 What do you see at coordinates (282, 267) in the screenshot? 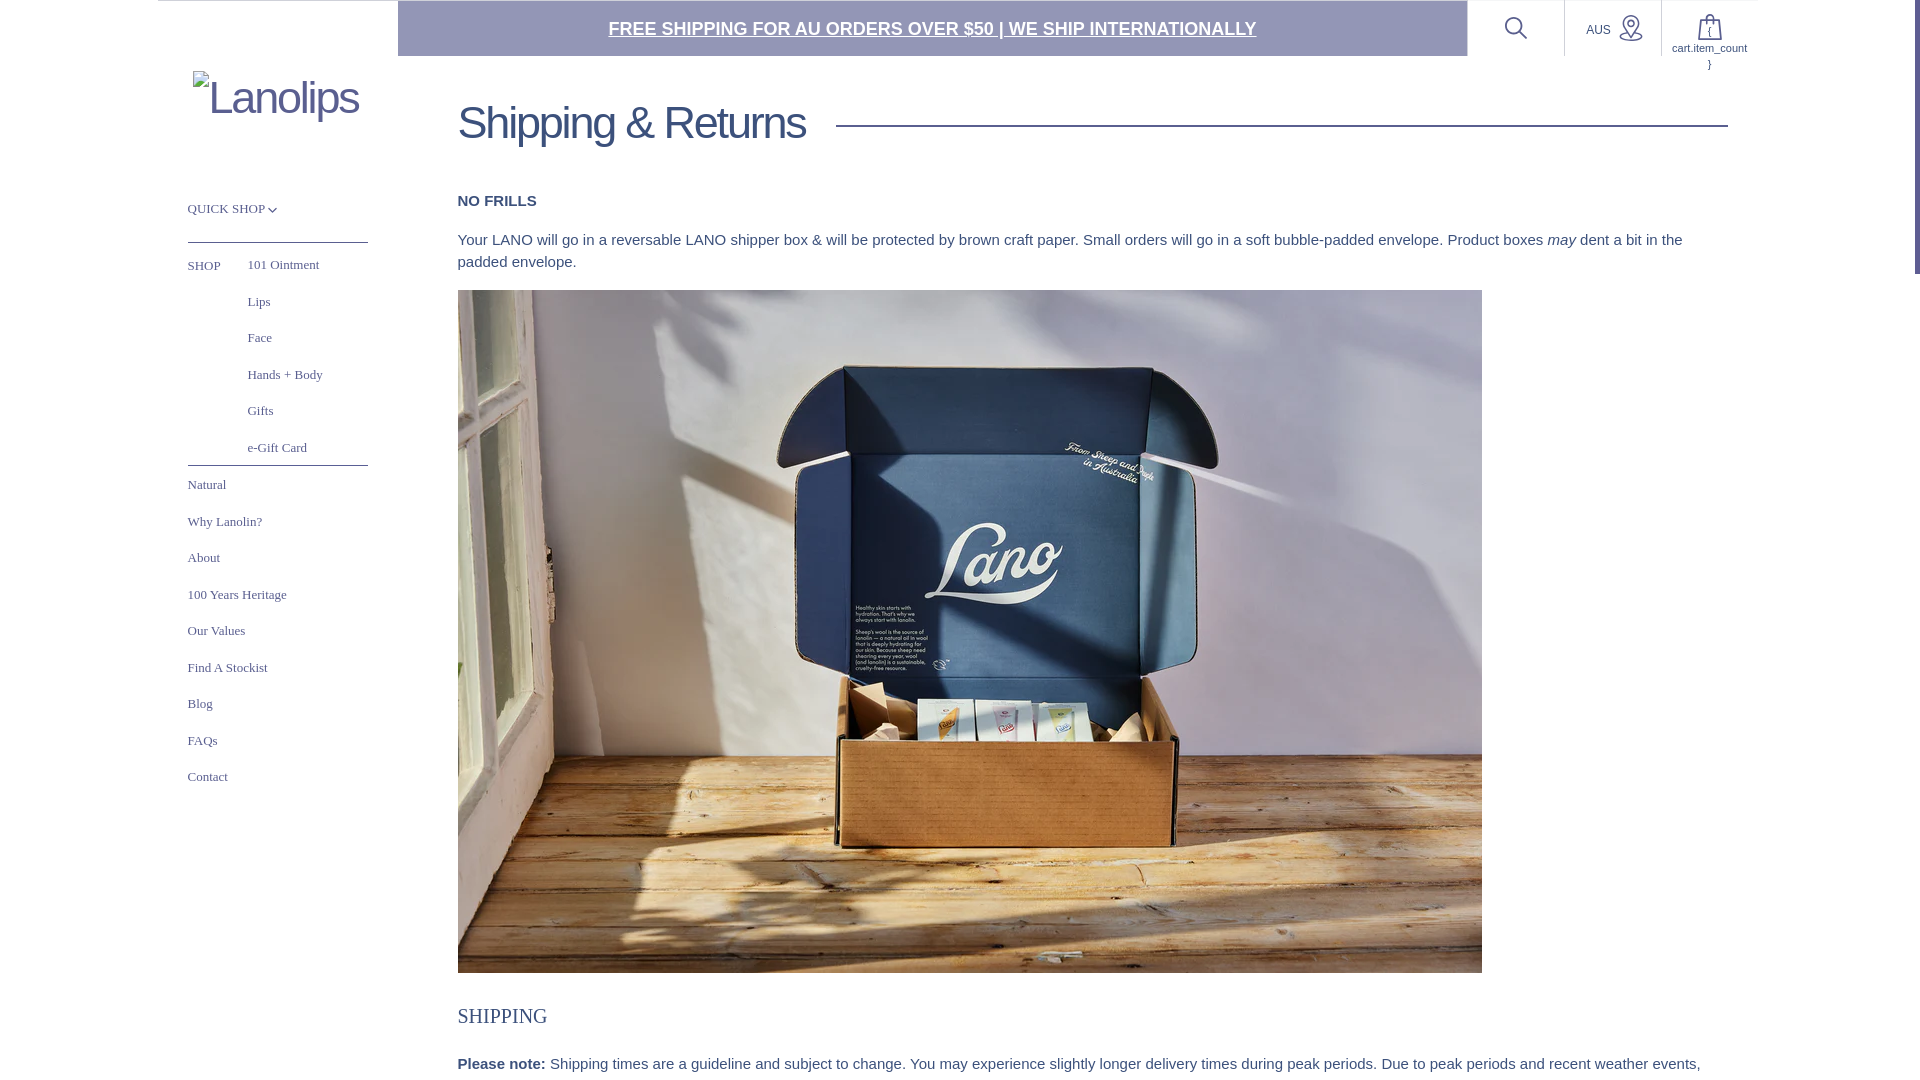
I see `101 Ointment` at bounding box center [282, 267].